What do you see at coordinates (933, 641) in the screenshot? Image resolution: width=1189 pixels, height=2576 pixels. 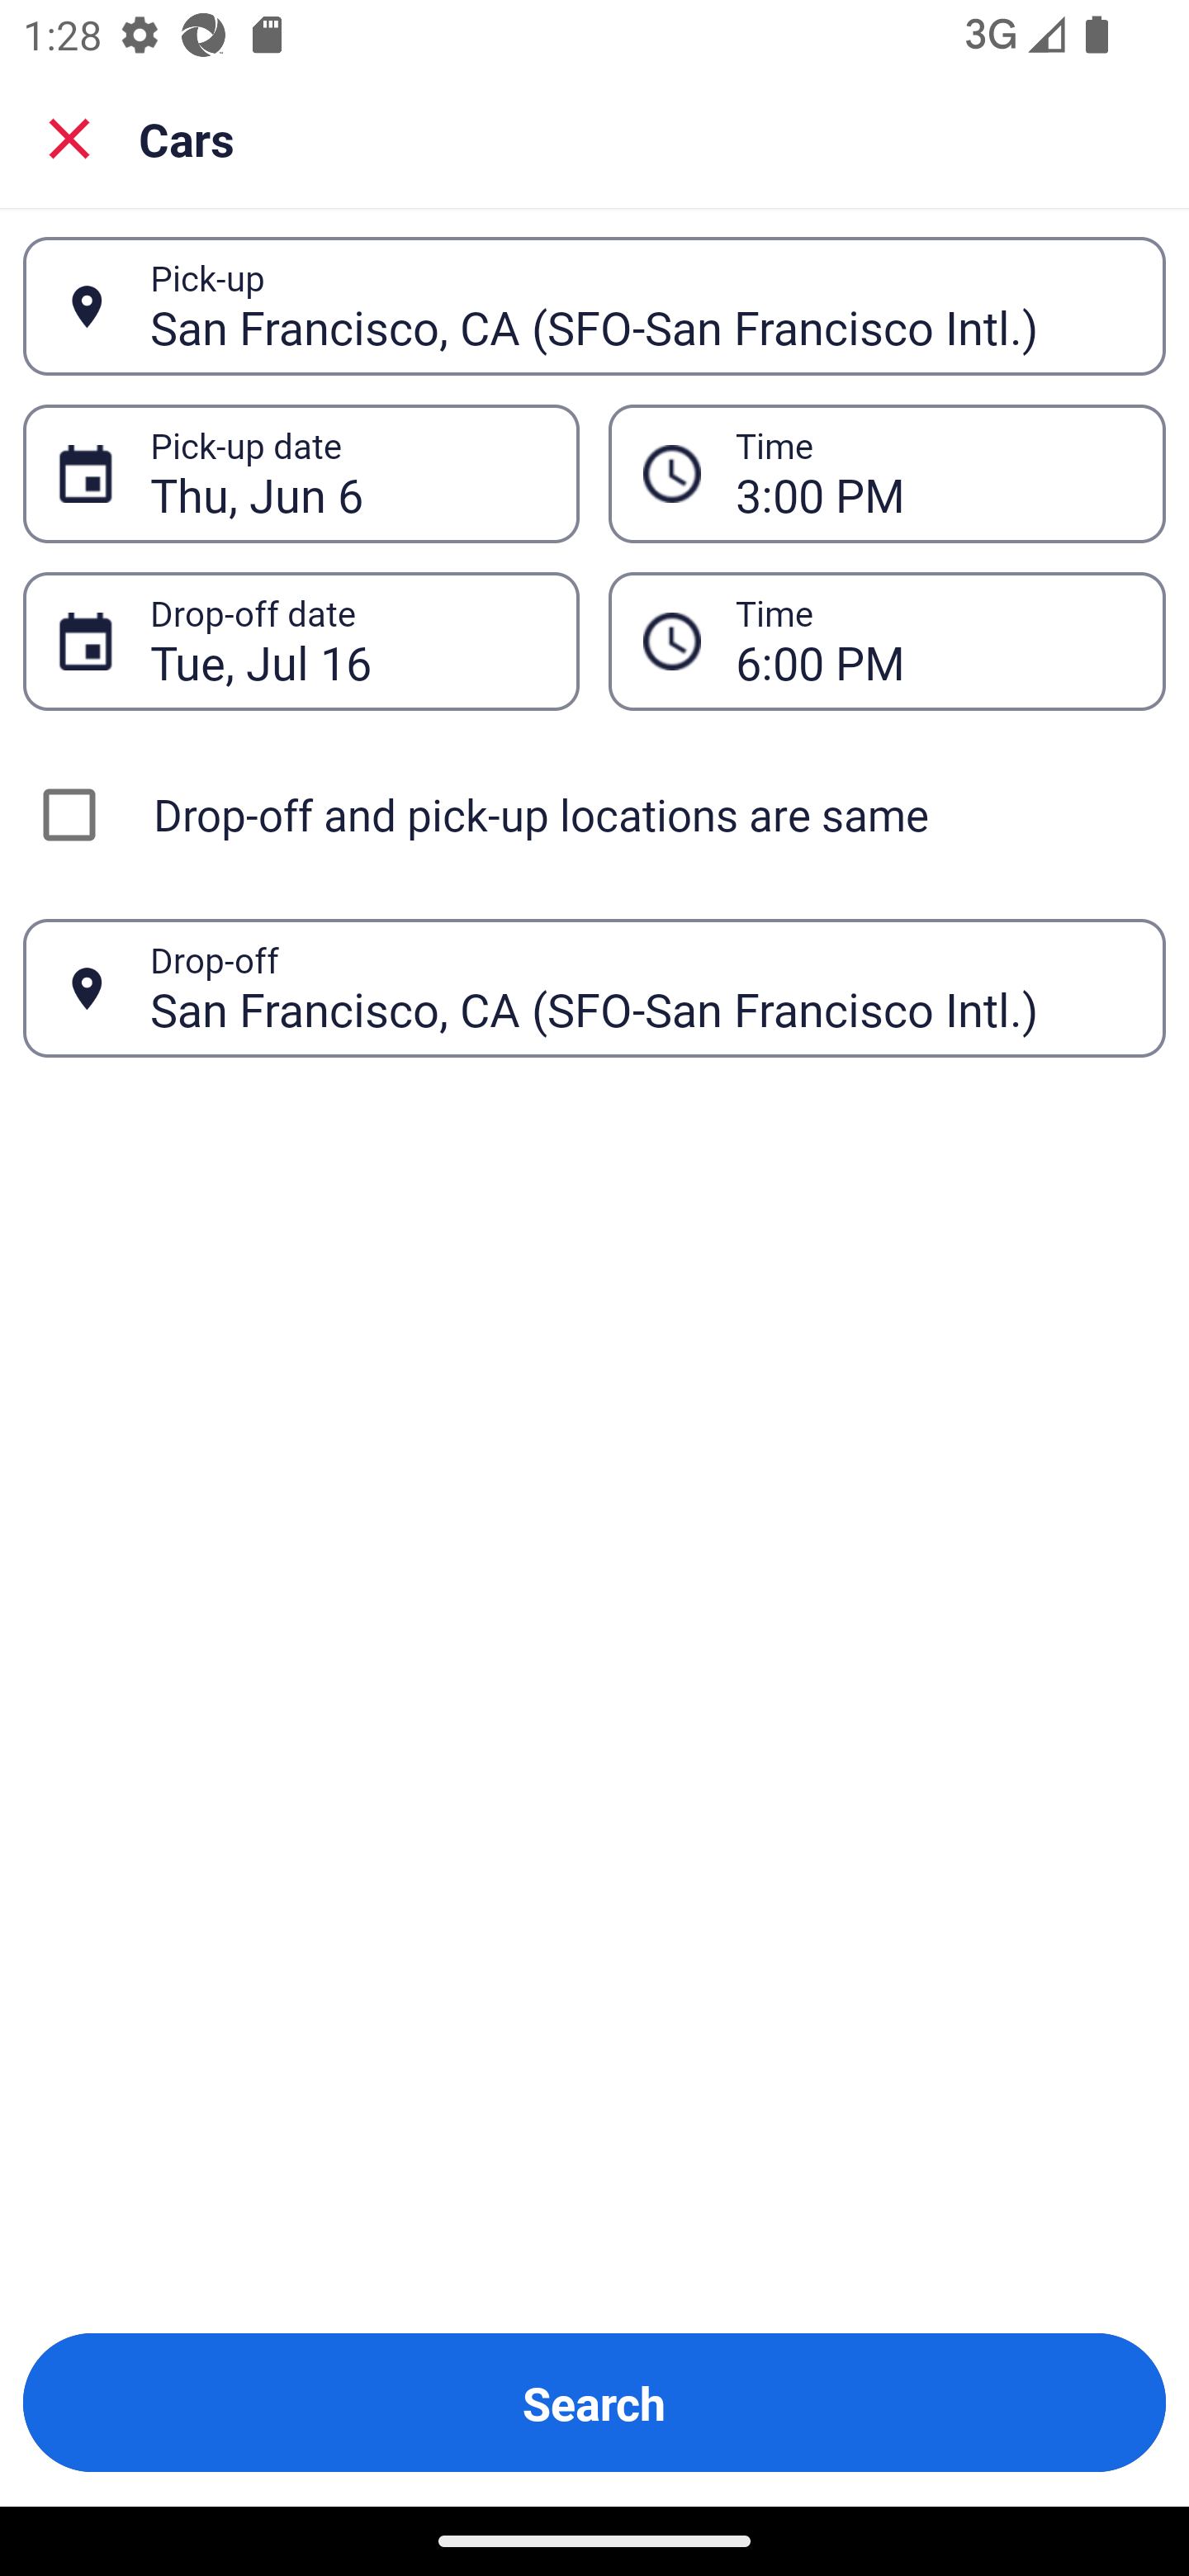 I see `6:00 PM` at bounding box center [933, 641].